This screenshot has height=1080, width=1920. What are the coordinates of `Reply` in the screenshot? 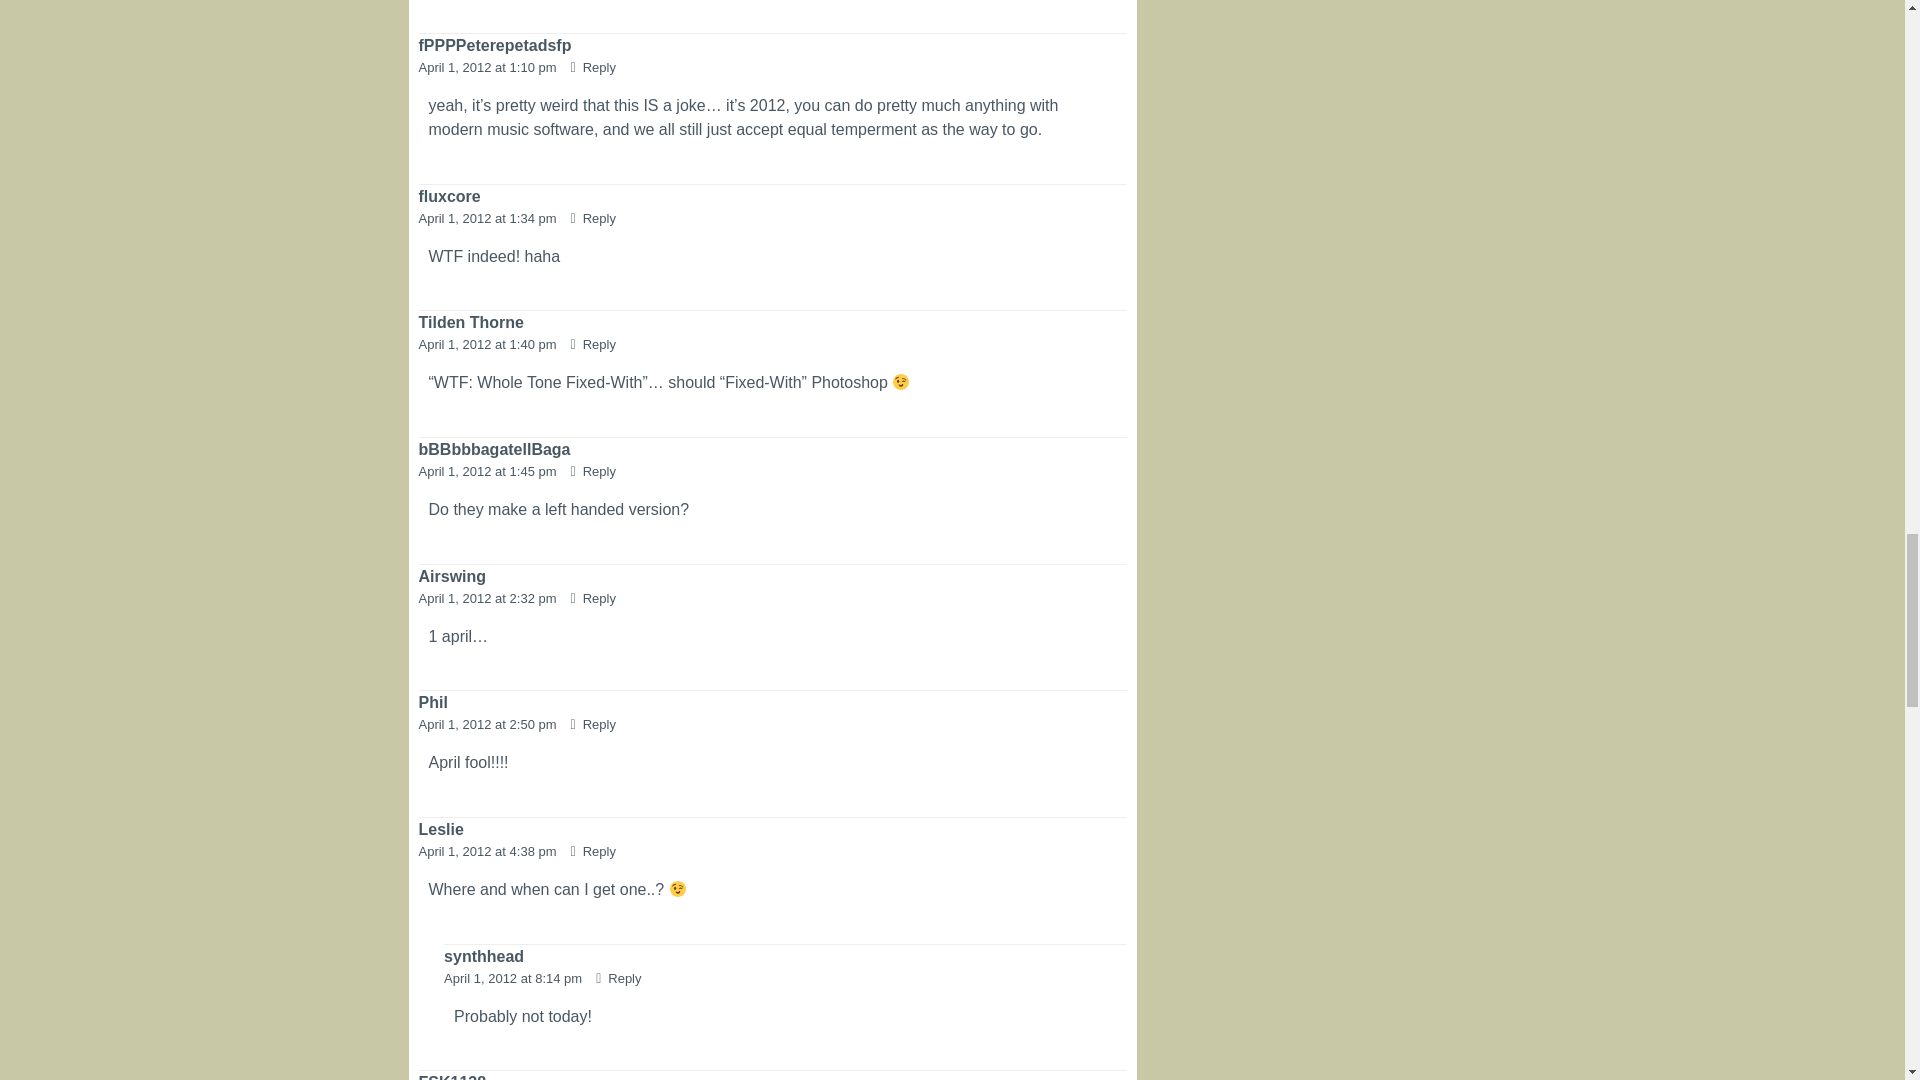 It's located at (593, 67).